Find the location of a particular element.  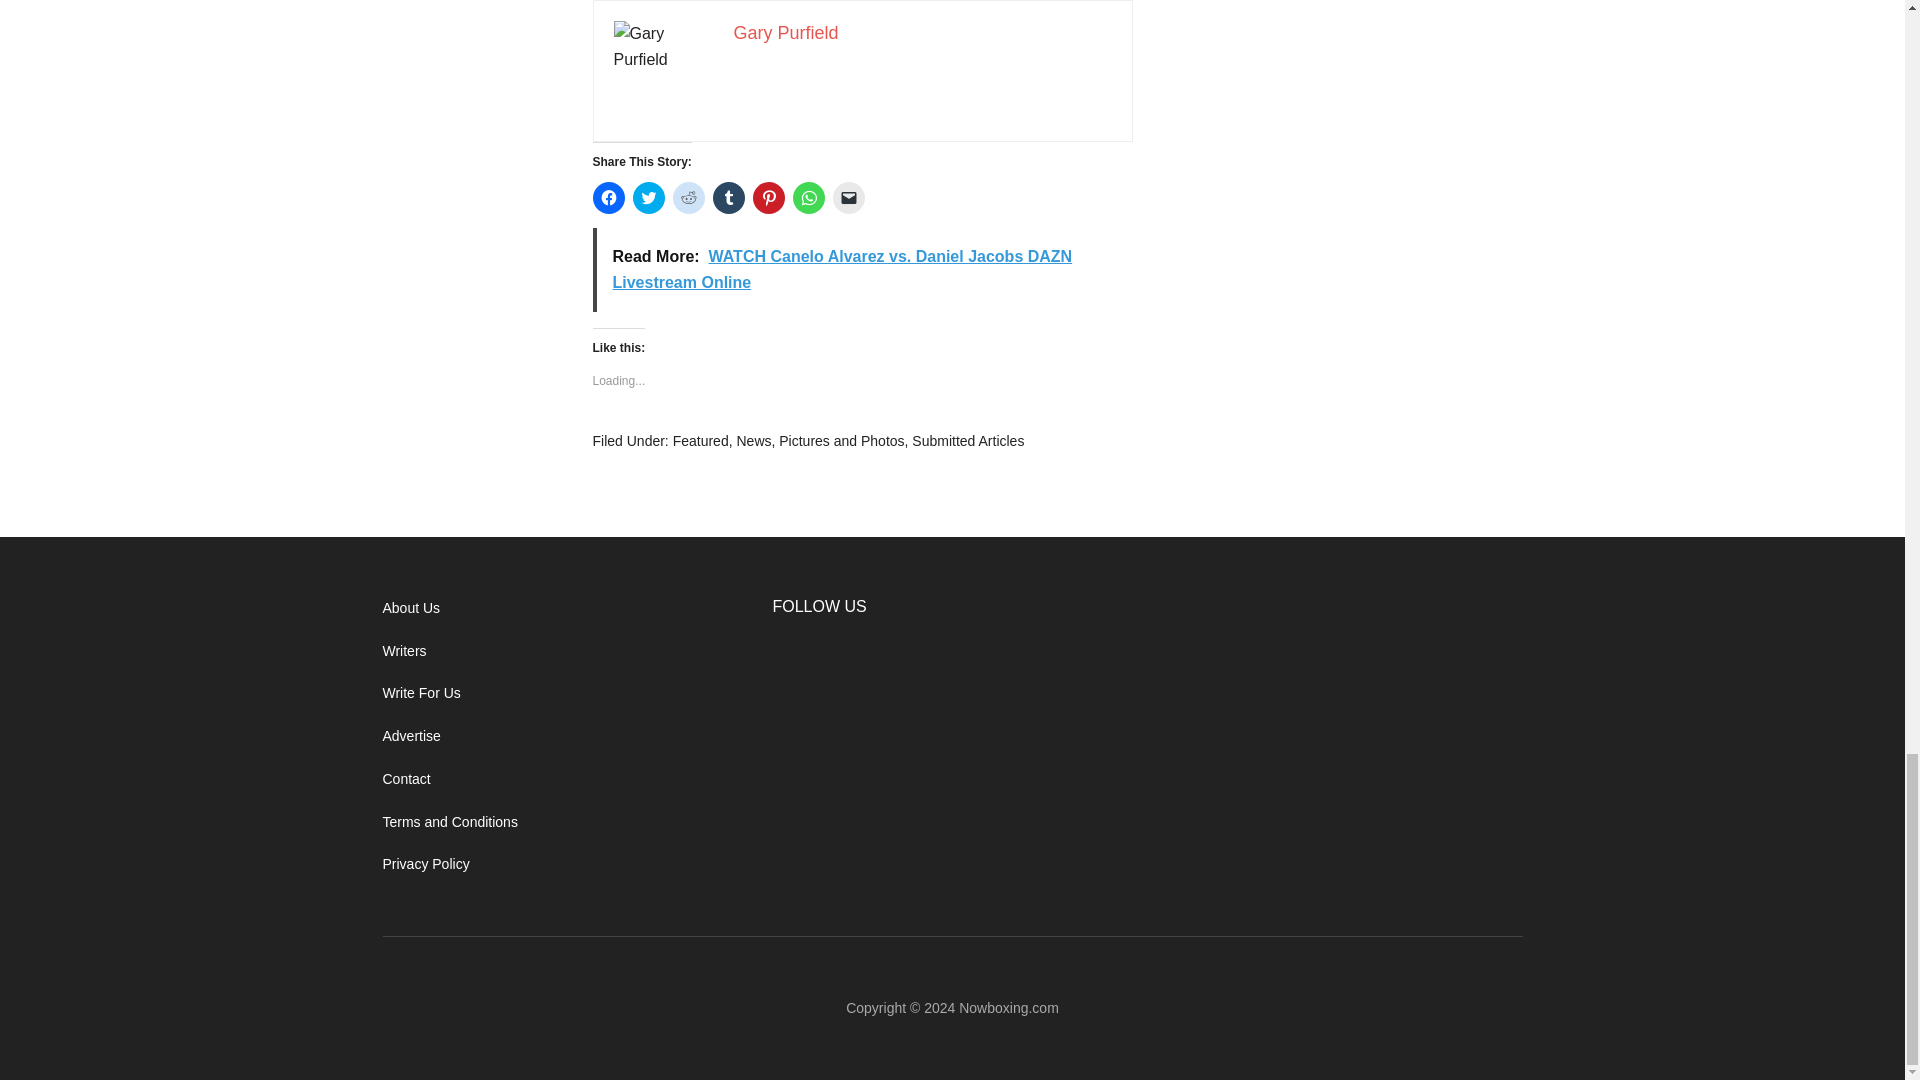

Click to share on Pinterest is located at coordinates (768, 198).